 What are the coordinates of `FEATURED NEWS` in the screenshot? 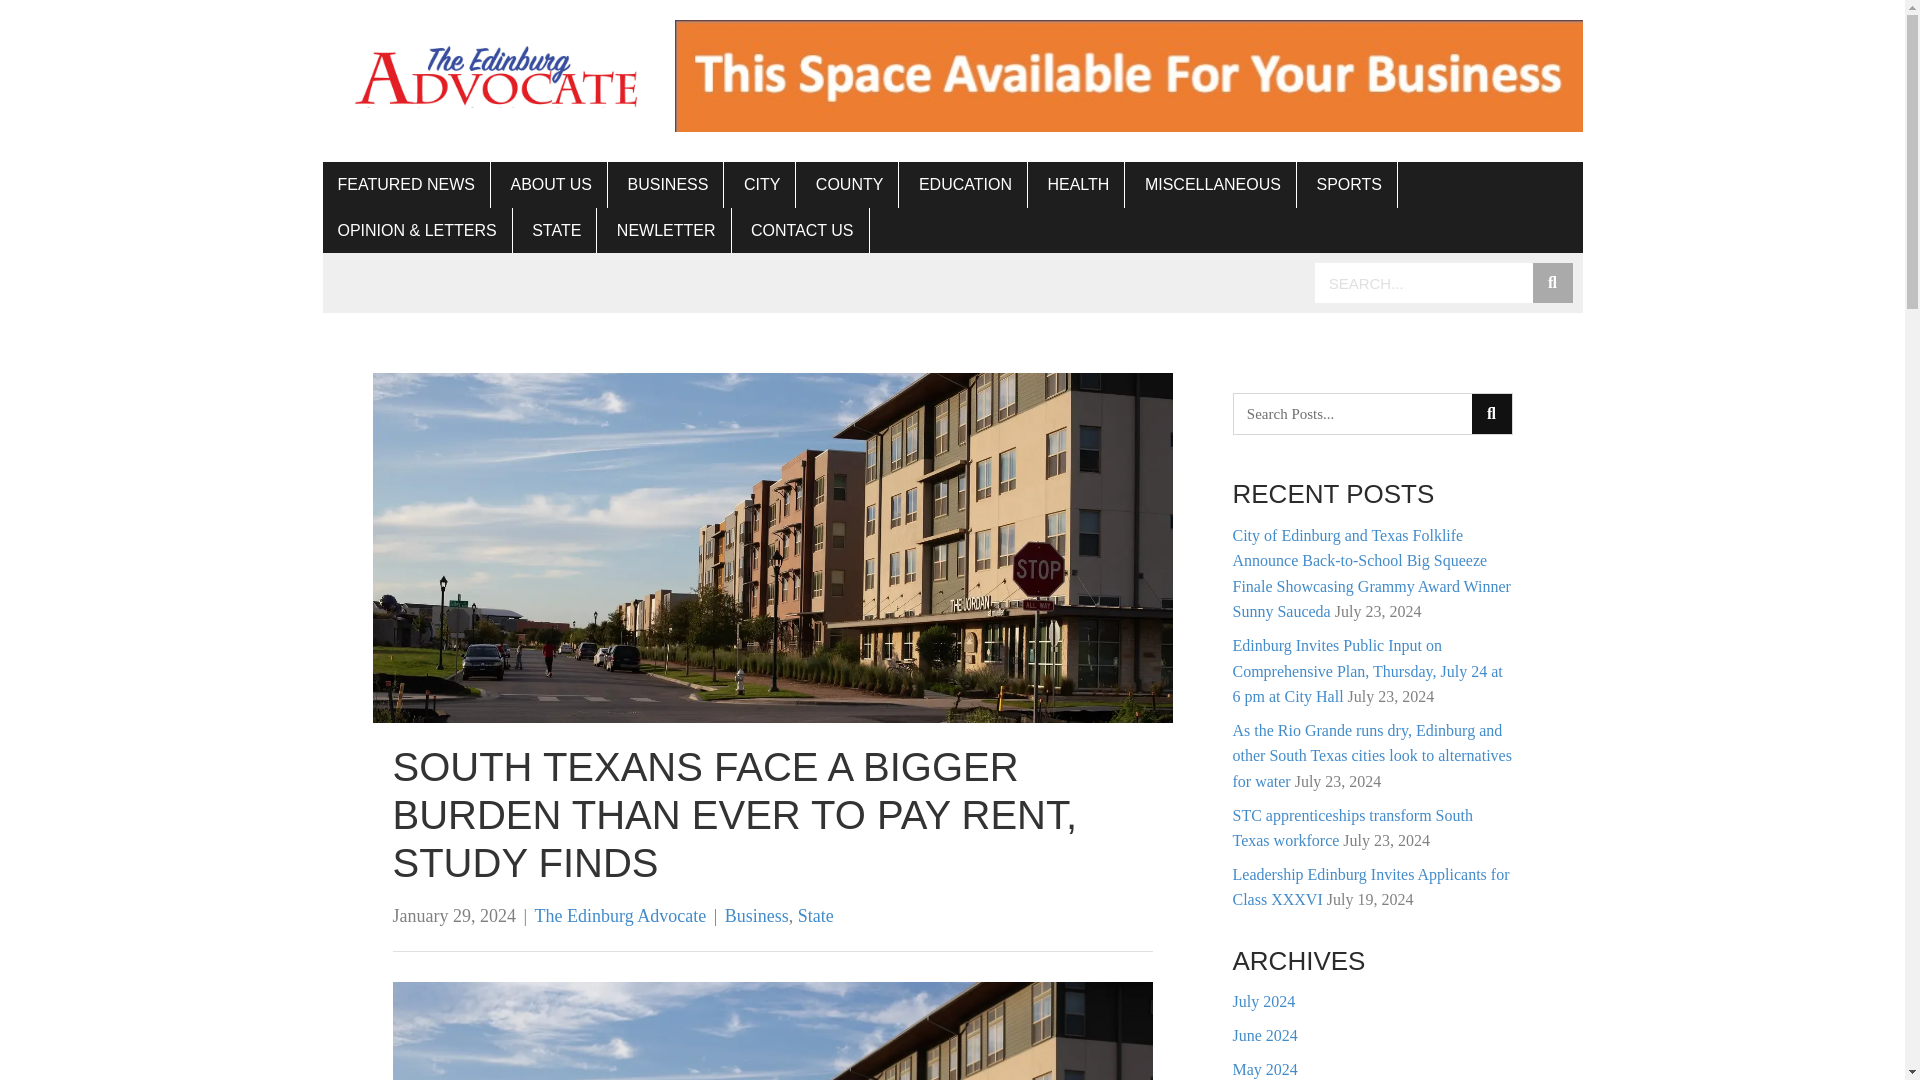 It's located at (406, 185).